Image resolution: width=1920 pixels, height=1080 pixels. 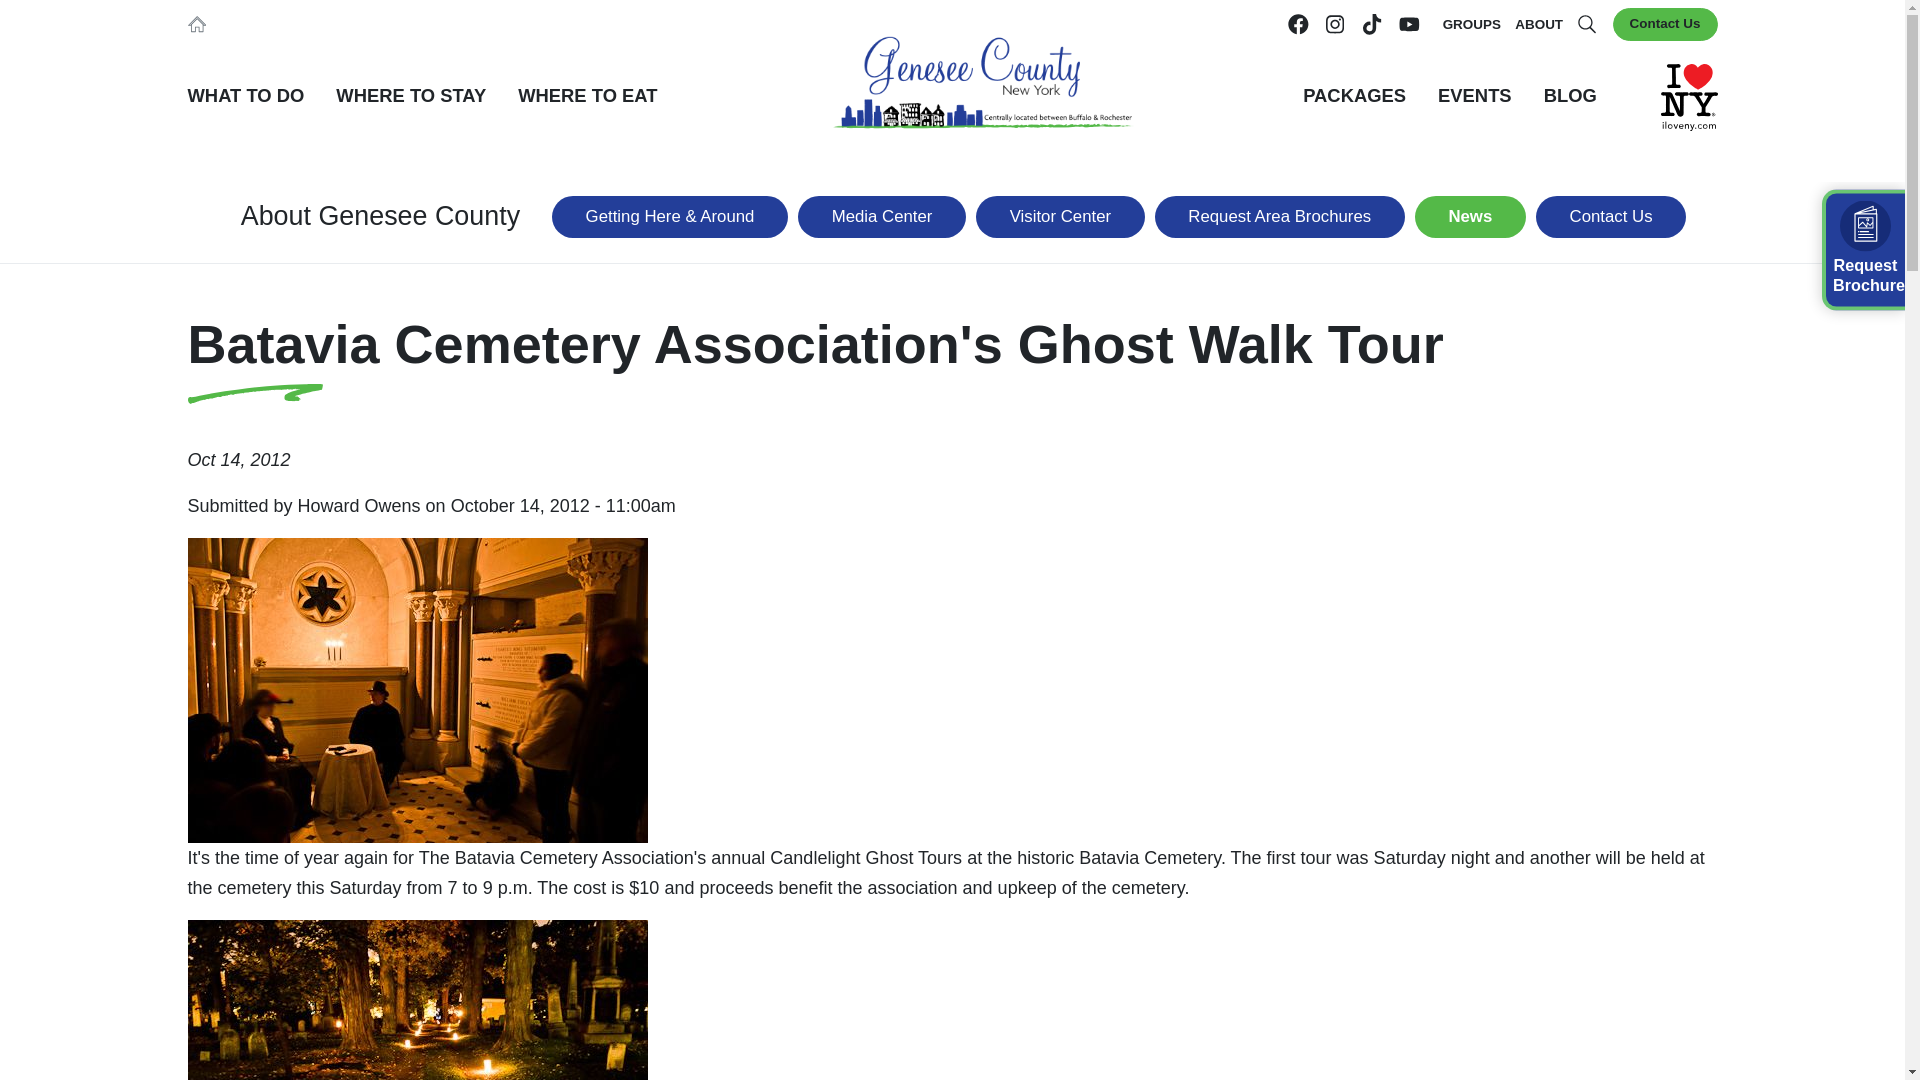 I want to click on WHERE TO STAY, so click(x=410, y=96).